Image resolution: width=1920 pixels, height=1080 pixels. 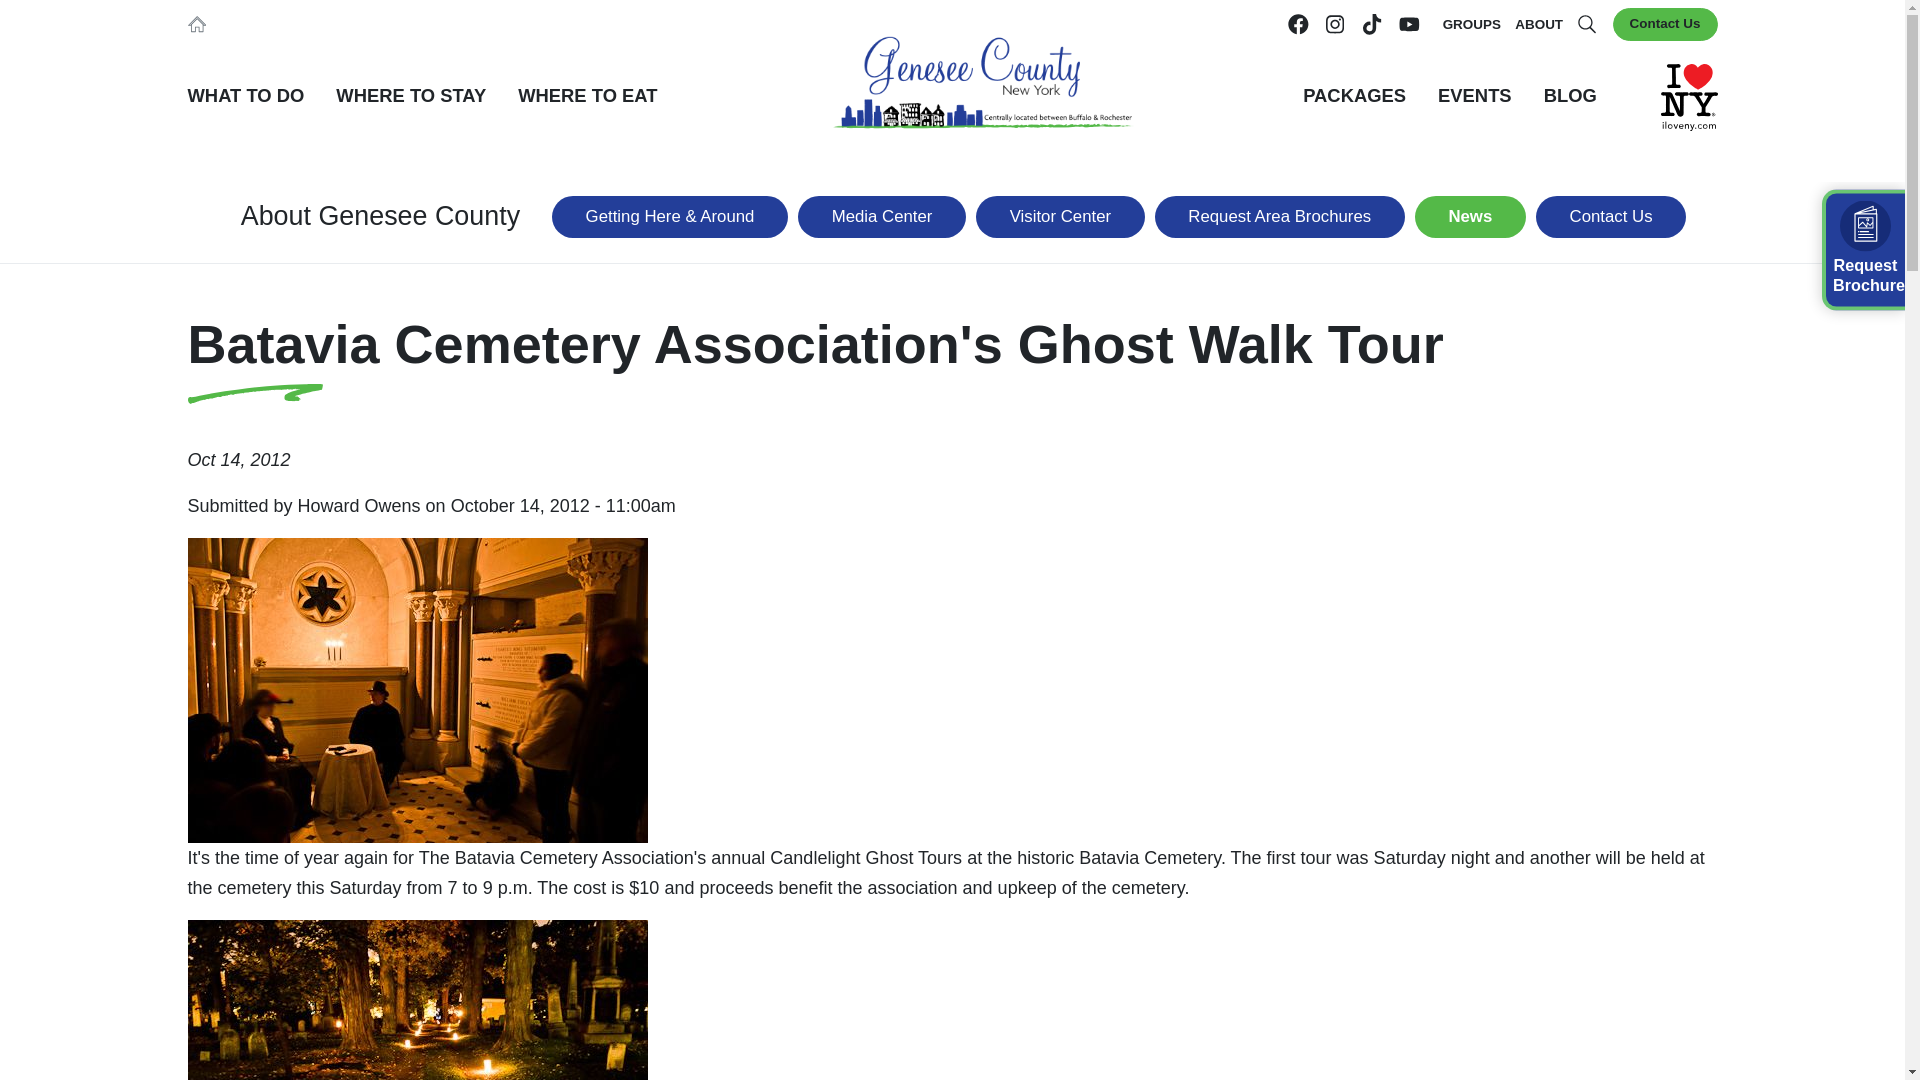 I want to click on WHERE TO STAY, so click(x=410, y=96).